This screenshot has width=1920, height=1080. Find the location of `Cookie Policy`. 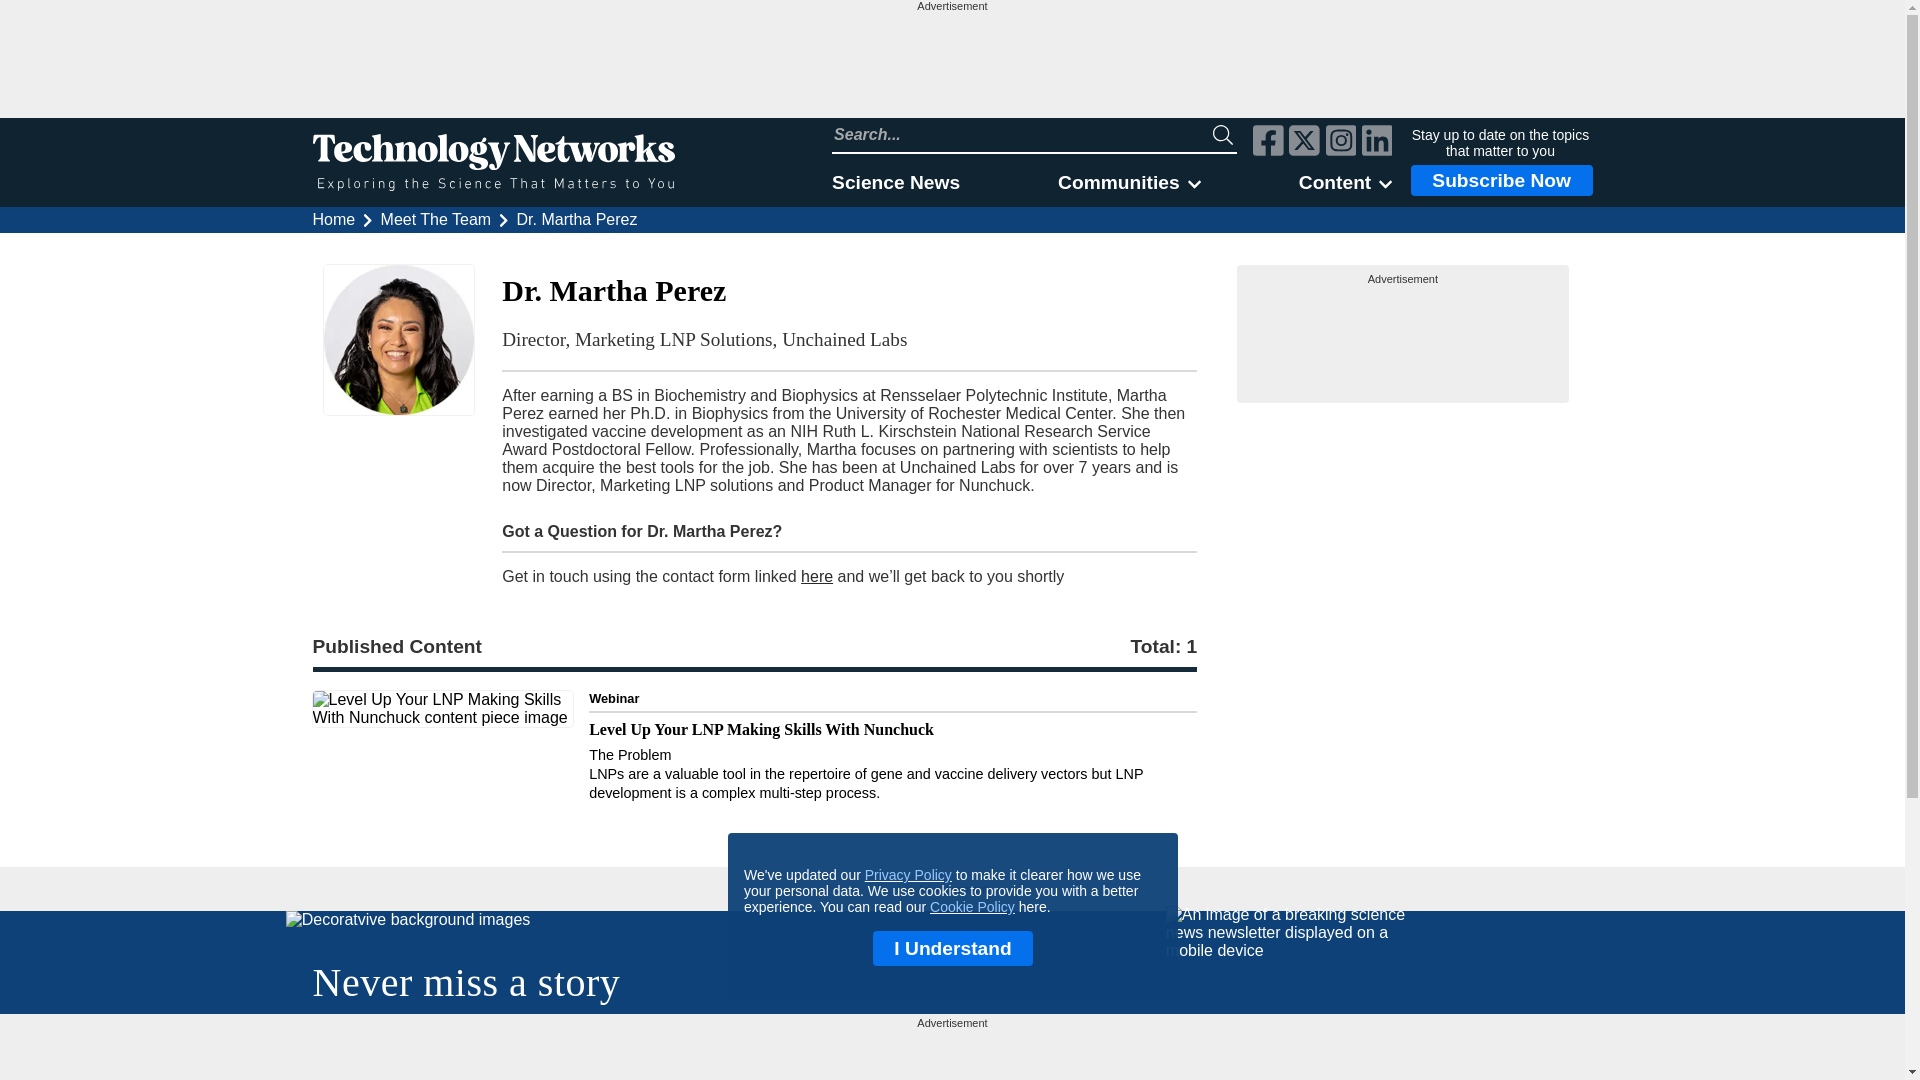

Cookie Policy is located at coordinates (972, 906).